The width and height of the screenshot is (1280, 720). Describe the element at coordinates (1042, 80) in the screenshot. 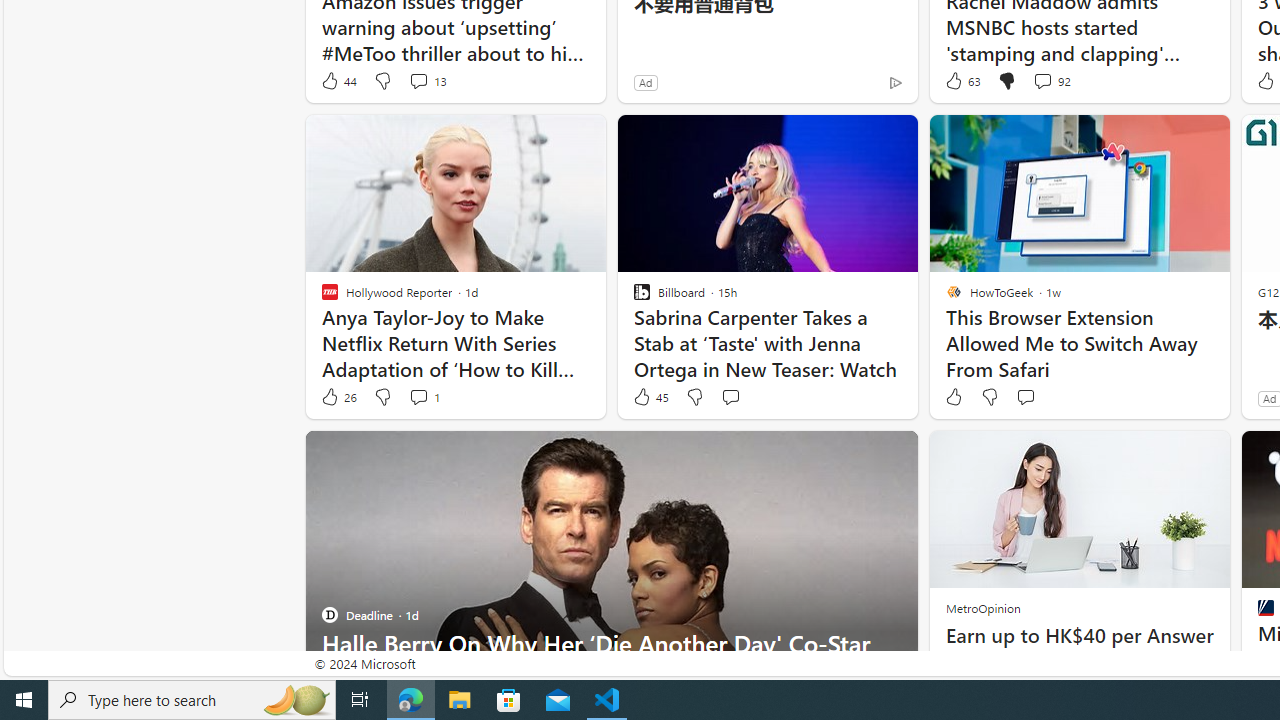

I see `View comments 92 Comment` at that location.